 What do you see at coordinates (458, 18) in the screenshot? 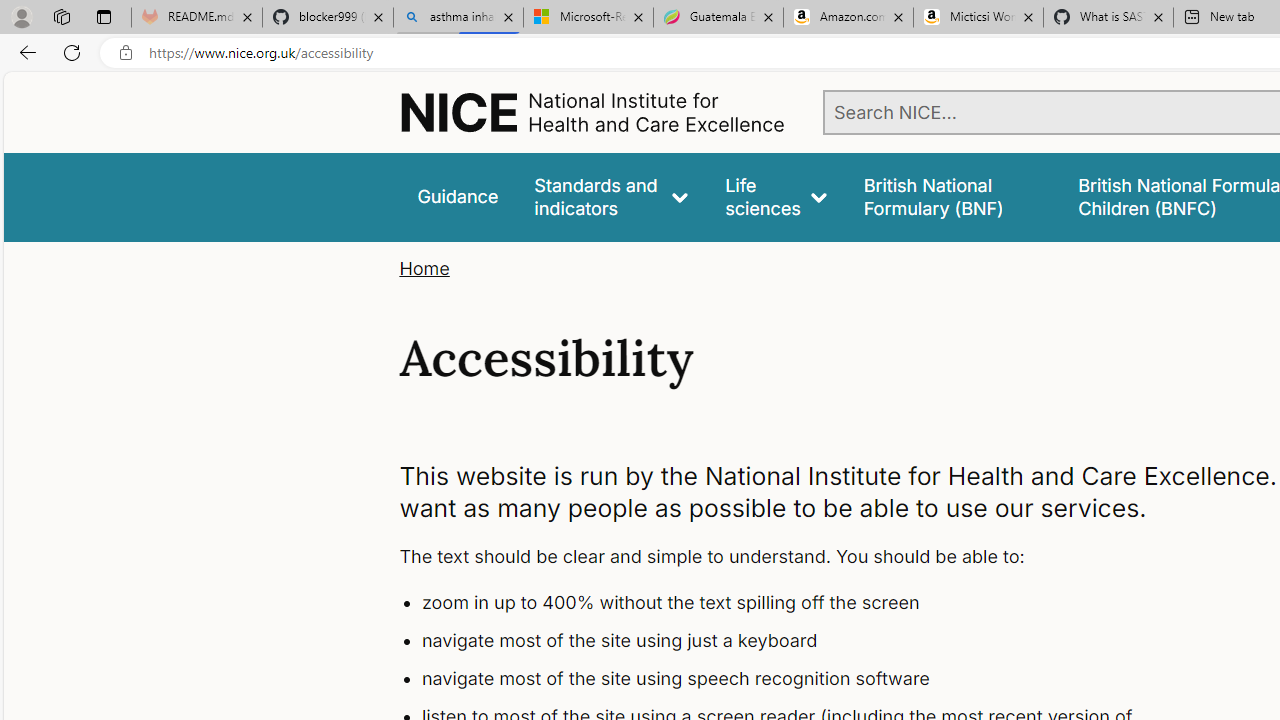
I see `asthma inhaler - Search` at bounding box center [458, 18].